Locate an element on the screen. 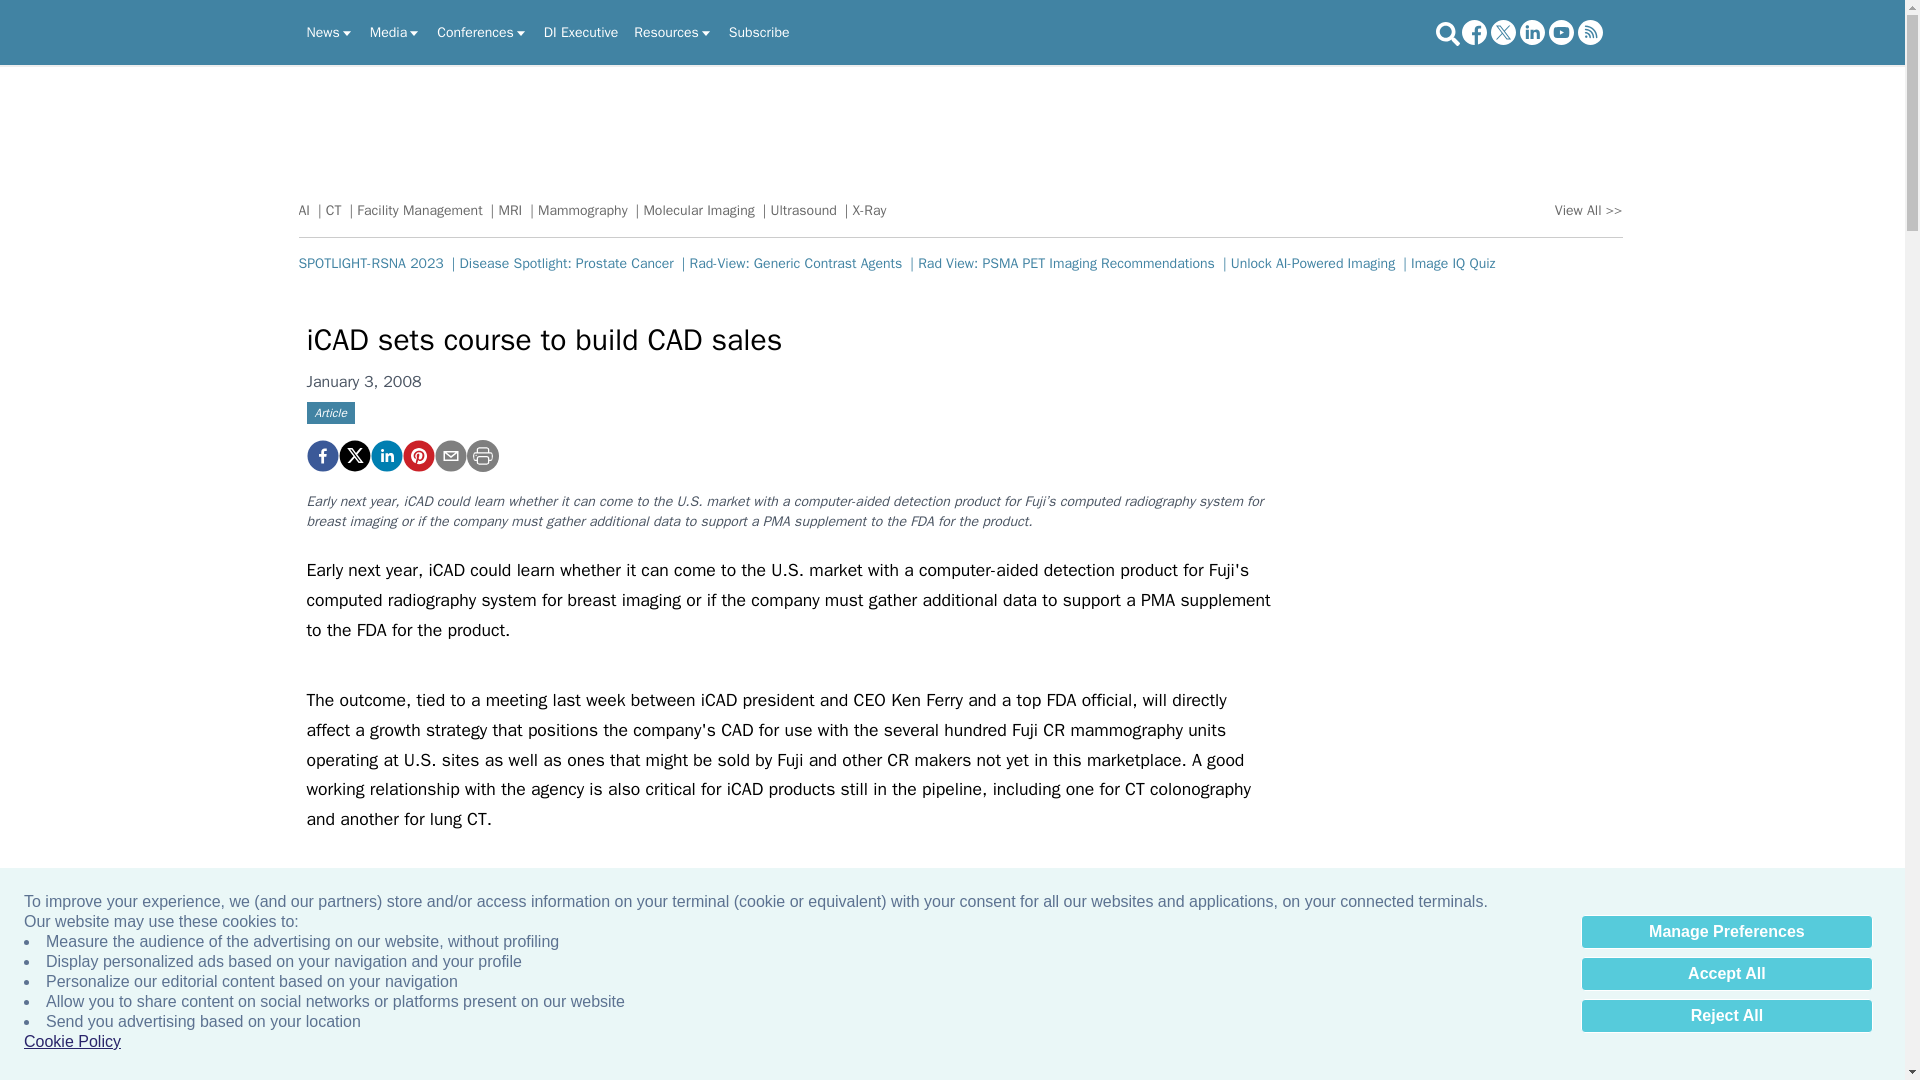 The height and width of the screenshot is (1080, 1920). iCAD sets course to build CAD sales is located at coordinates (417, 455).